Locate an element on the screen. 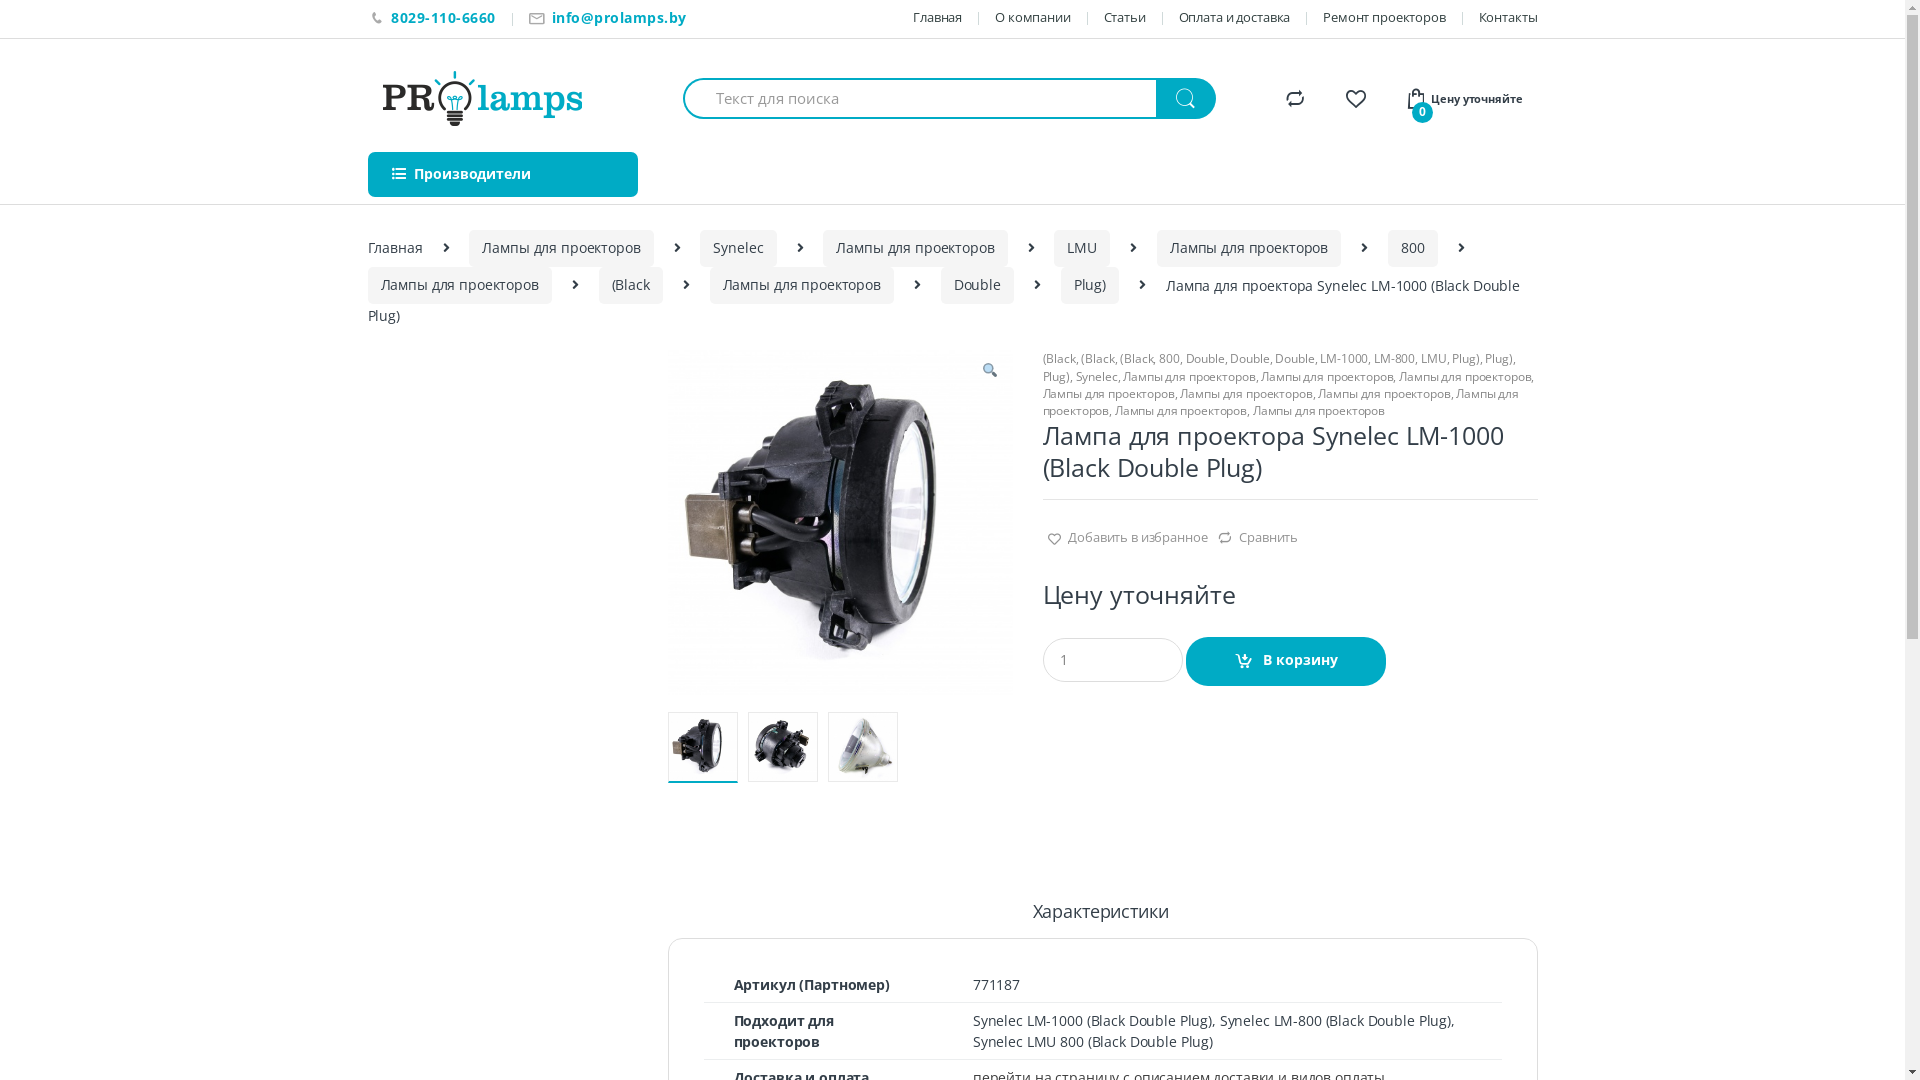 The width and height of the screenshot is (1920, 1080). Skip to navigation is located at coordinates (58, 12).